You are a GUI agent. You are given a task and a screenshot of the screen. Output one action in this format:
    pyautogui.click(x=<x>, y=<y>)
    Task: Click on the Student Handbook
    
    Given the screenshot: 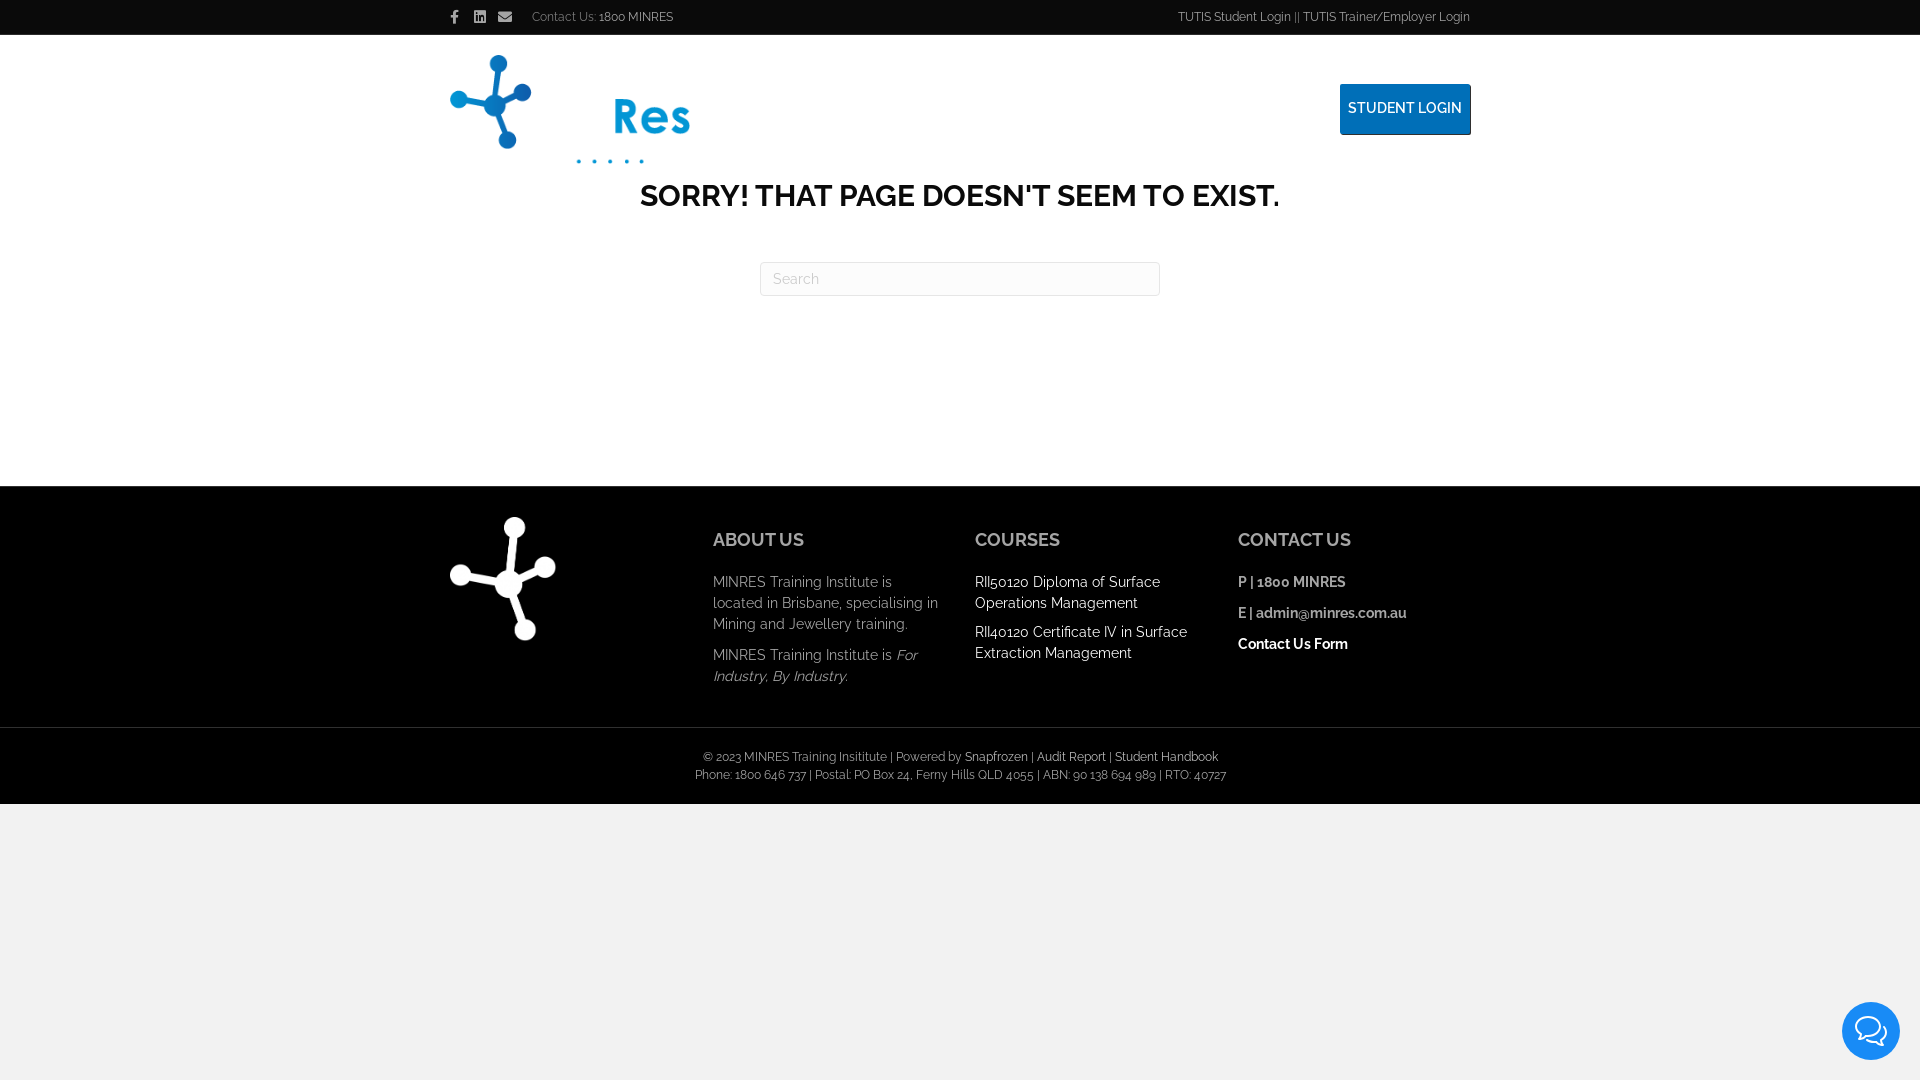 What is the action you would take?
    pyautogui.click(x=1166, y=757)
    